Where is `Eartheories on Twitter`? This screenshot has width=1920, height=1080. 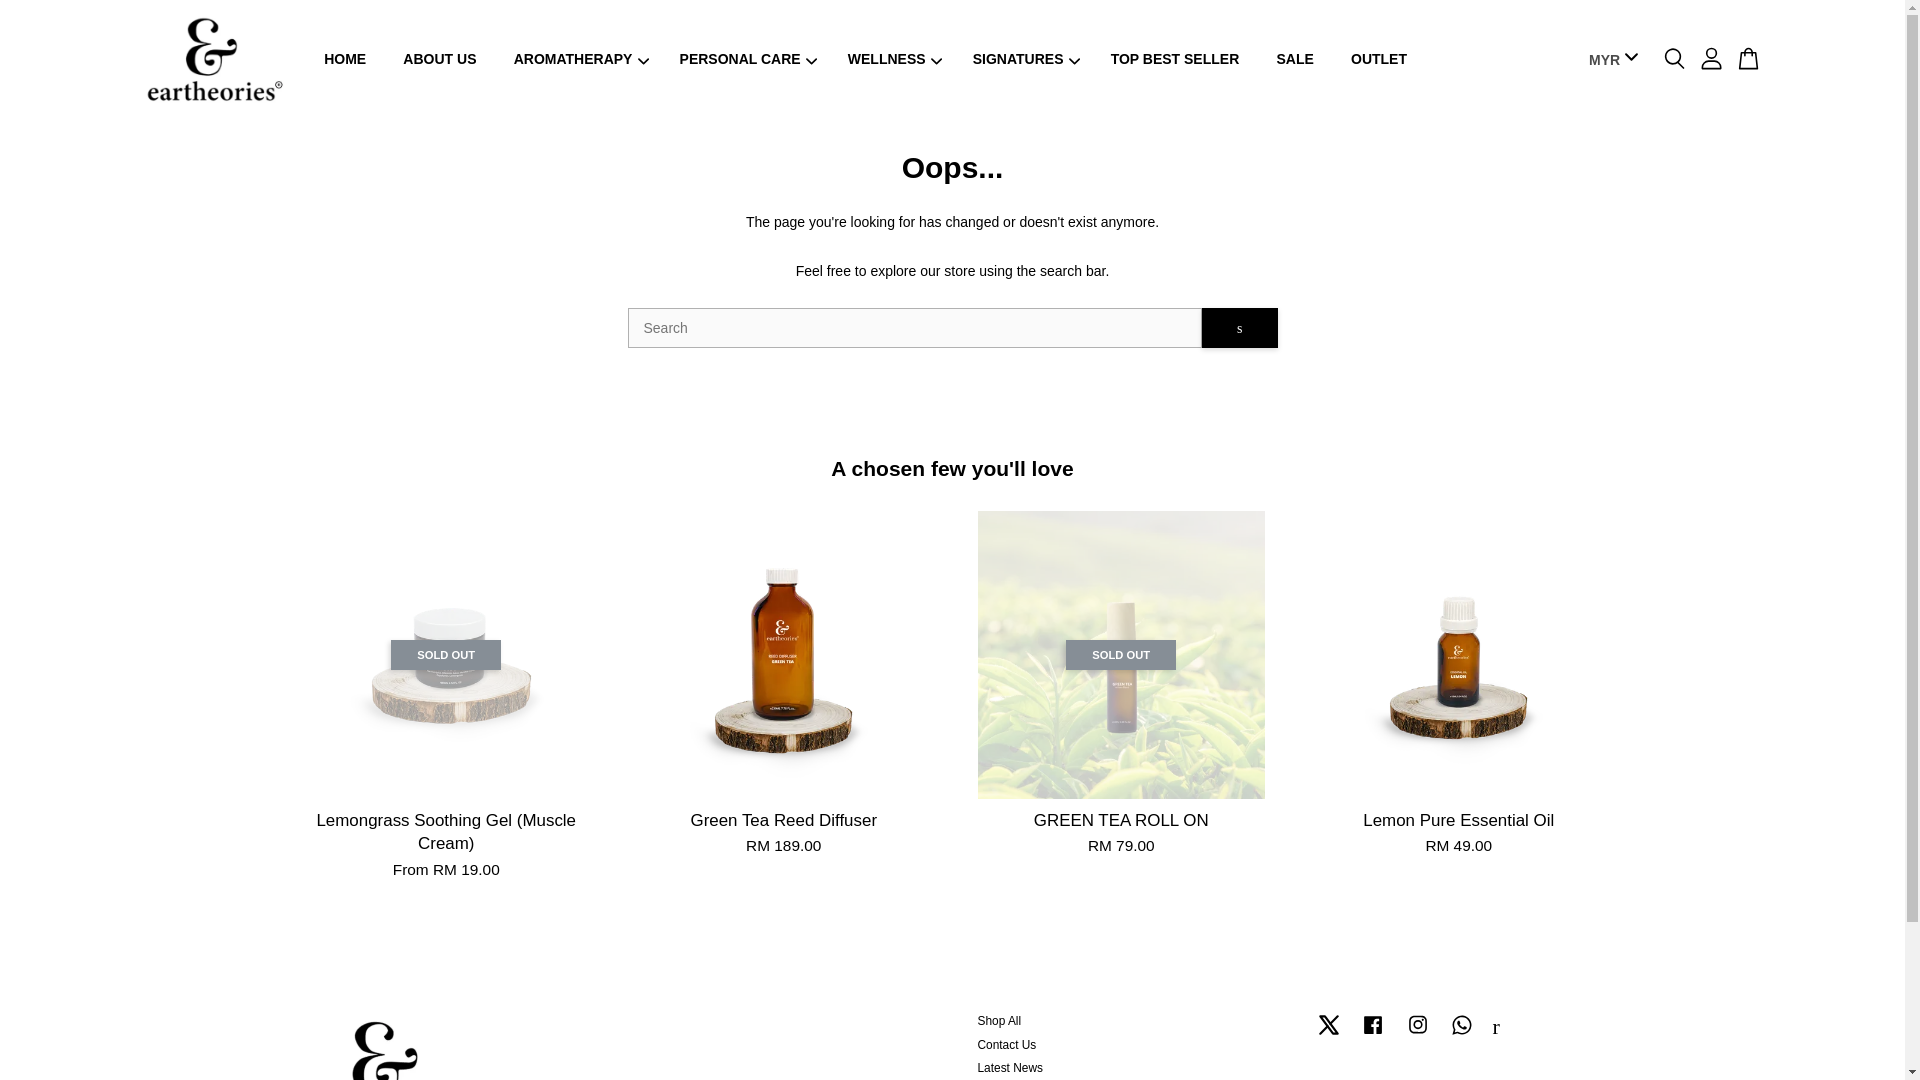
Eartheories on Twitter is located at coordinates (1328, 1035).